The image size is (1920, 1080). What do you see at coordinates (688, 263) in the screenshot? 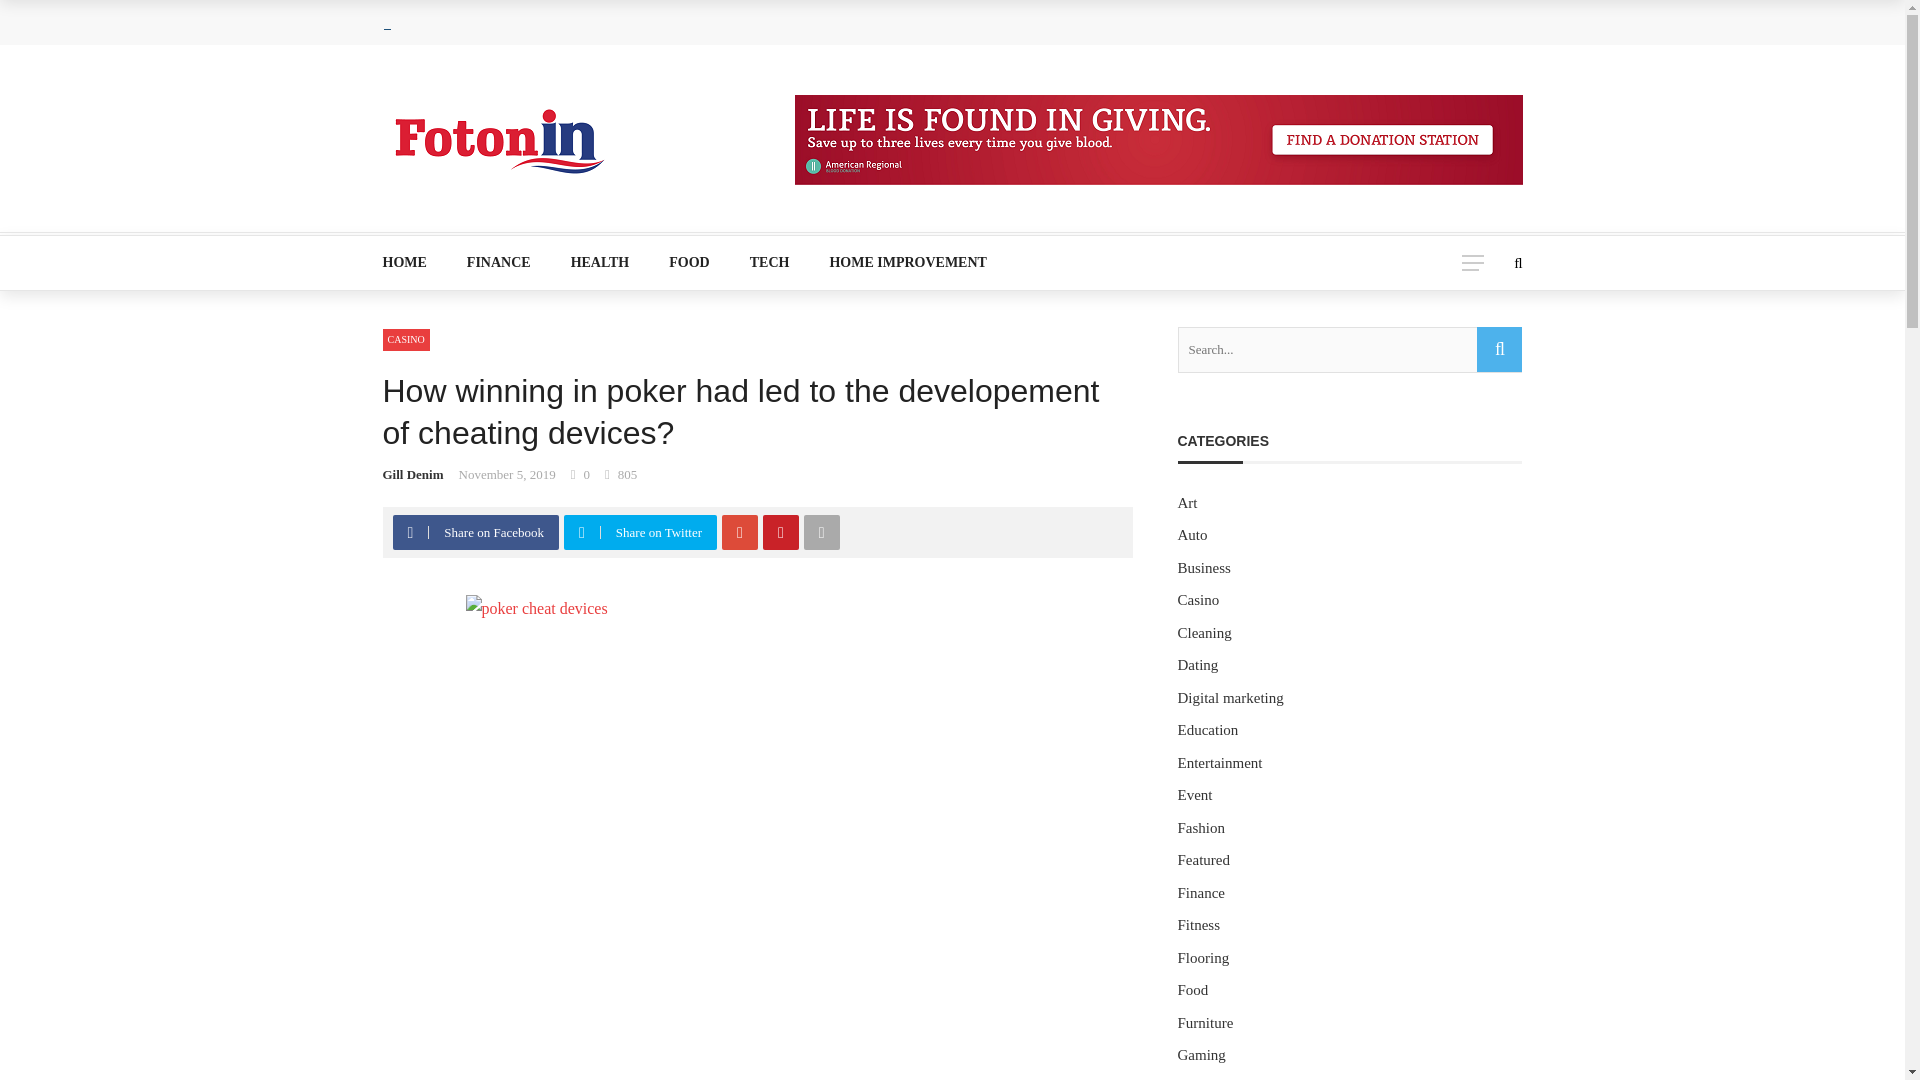
I see `FOOD` at bounding box center [688, 263].